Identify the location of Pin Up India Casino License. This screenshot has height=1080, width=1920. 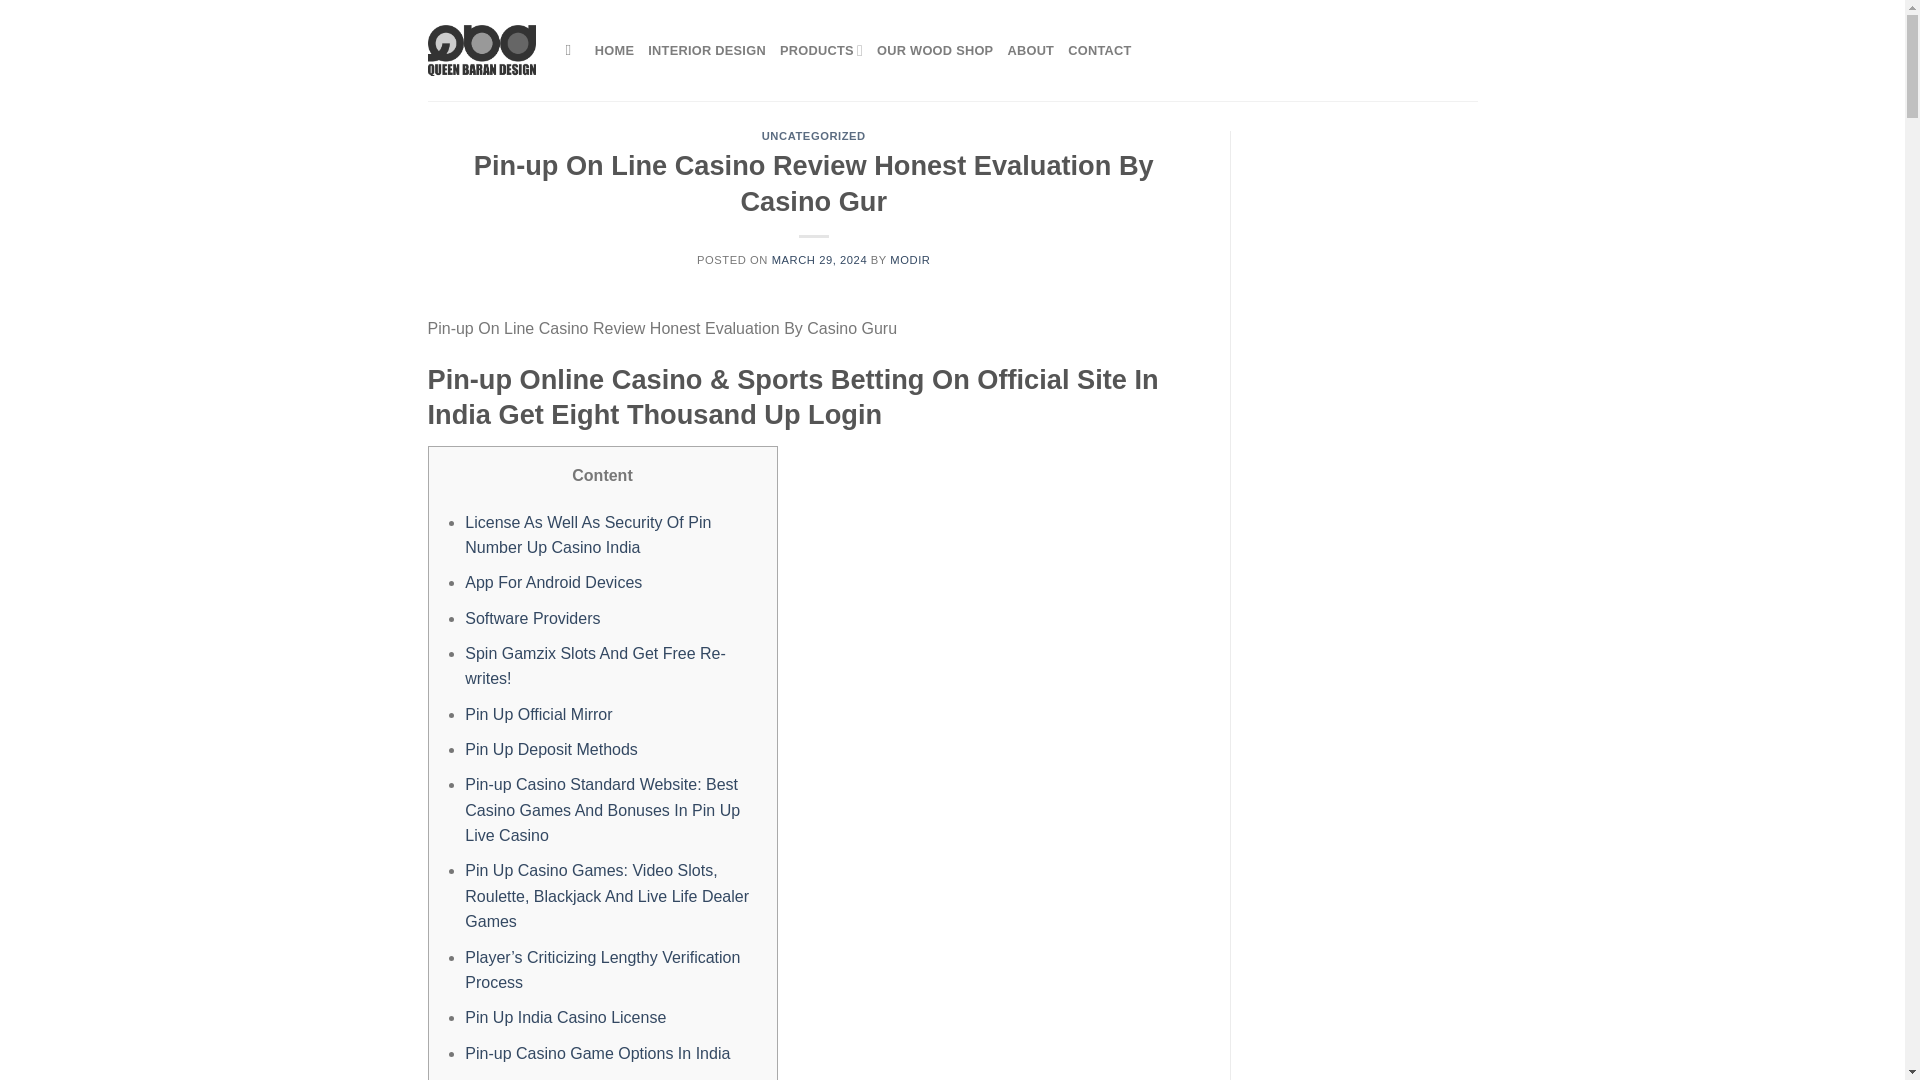
(565, 1017).